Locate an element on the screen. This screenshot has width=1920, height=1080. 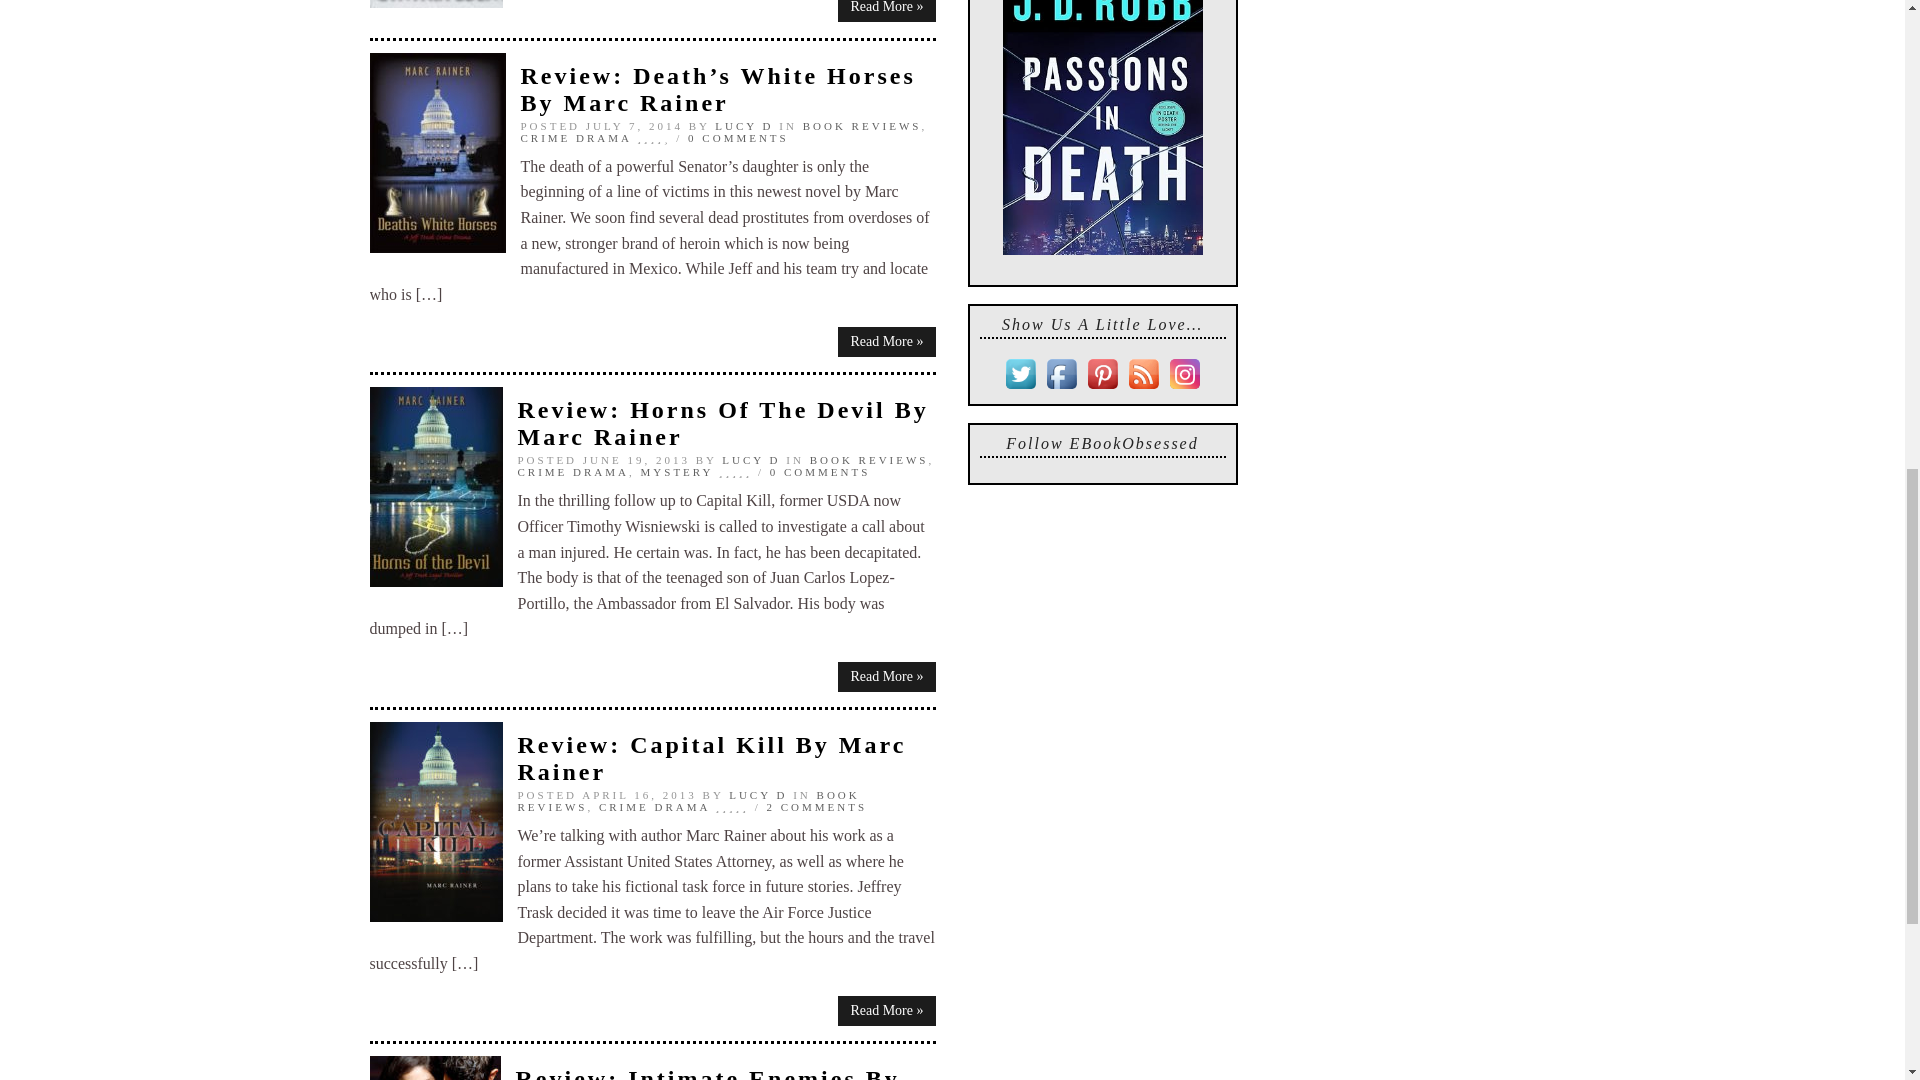
LUCY D is located at coordinates (744, 125).